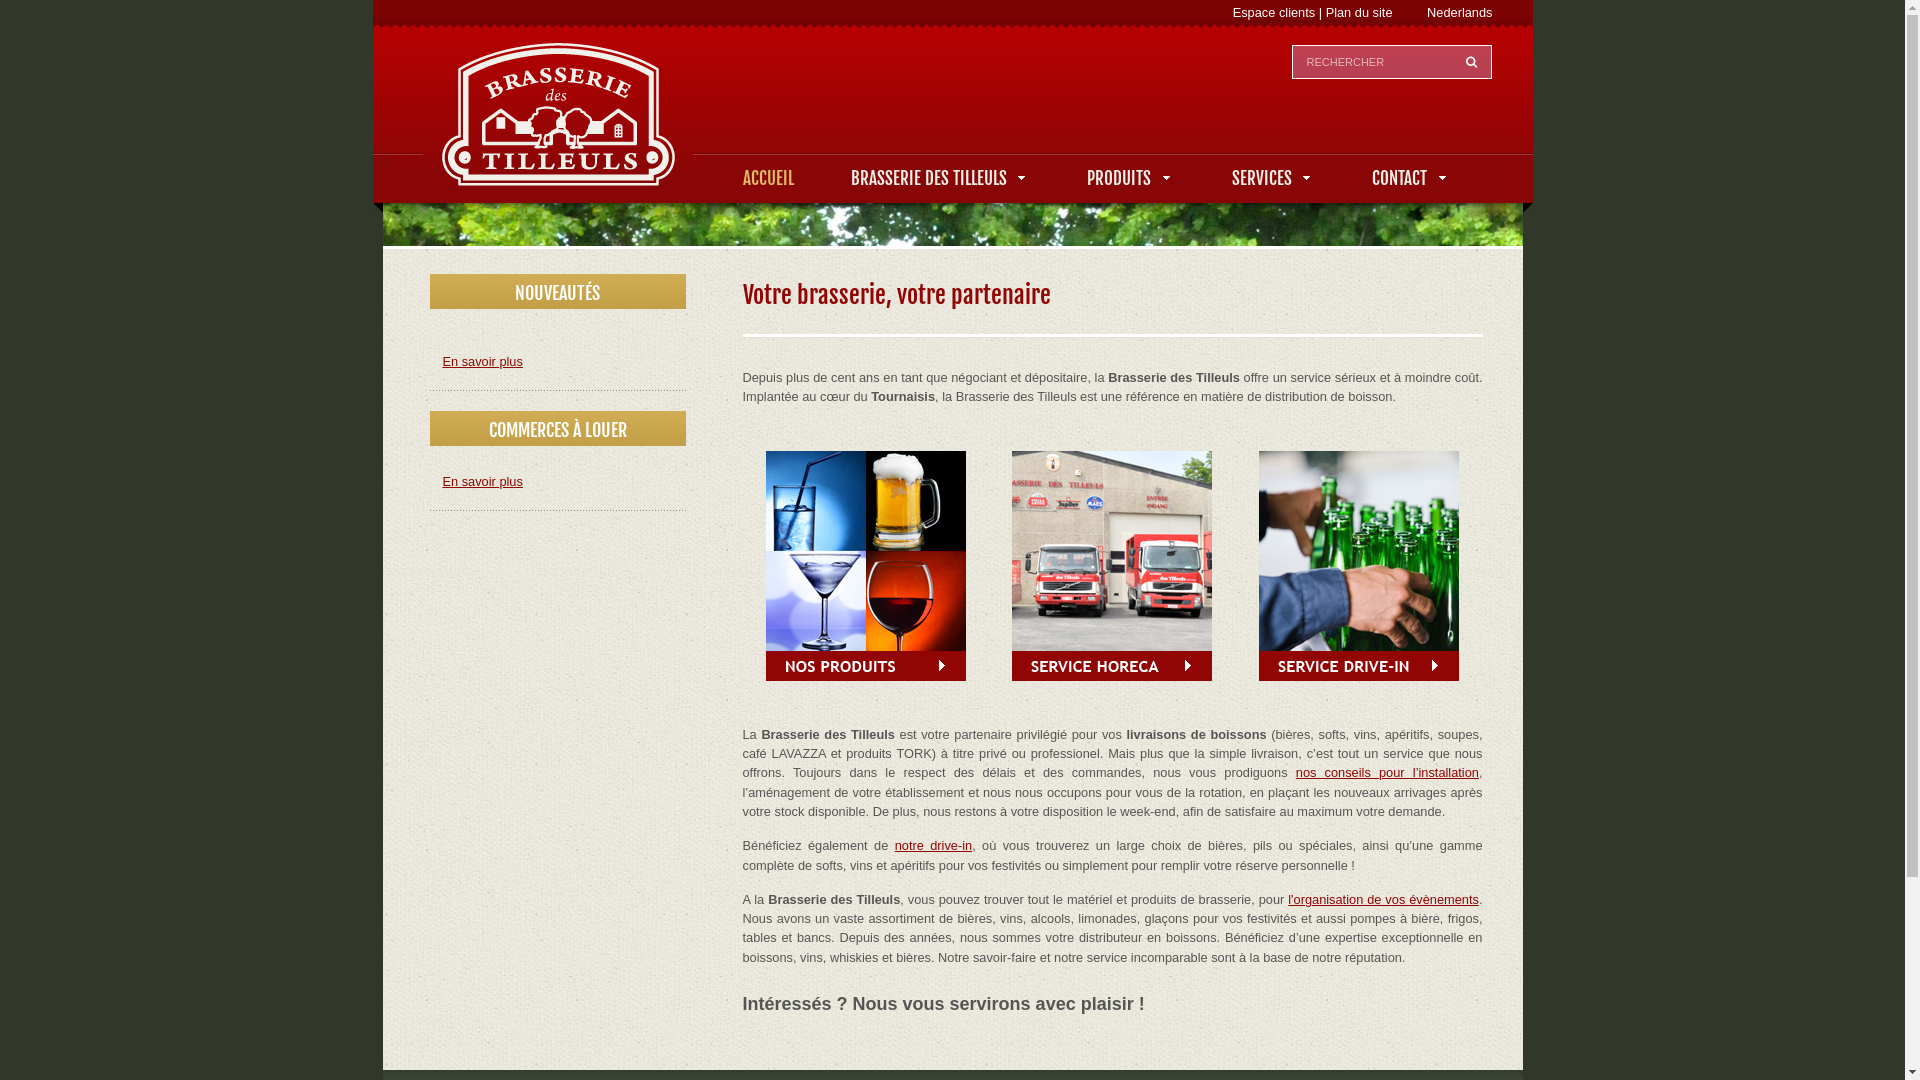  Describe the element at coordinates (866, 566) in the screenshot. I see `Nos produits` at that location.